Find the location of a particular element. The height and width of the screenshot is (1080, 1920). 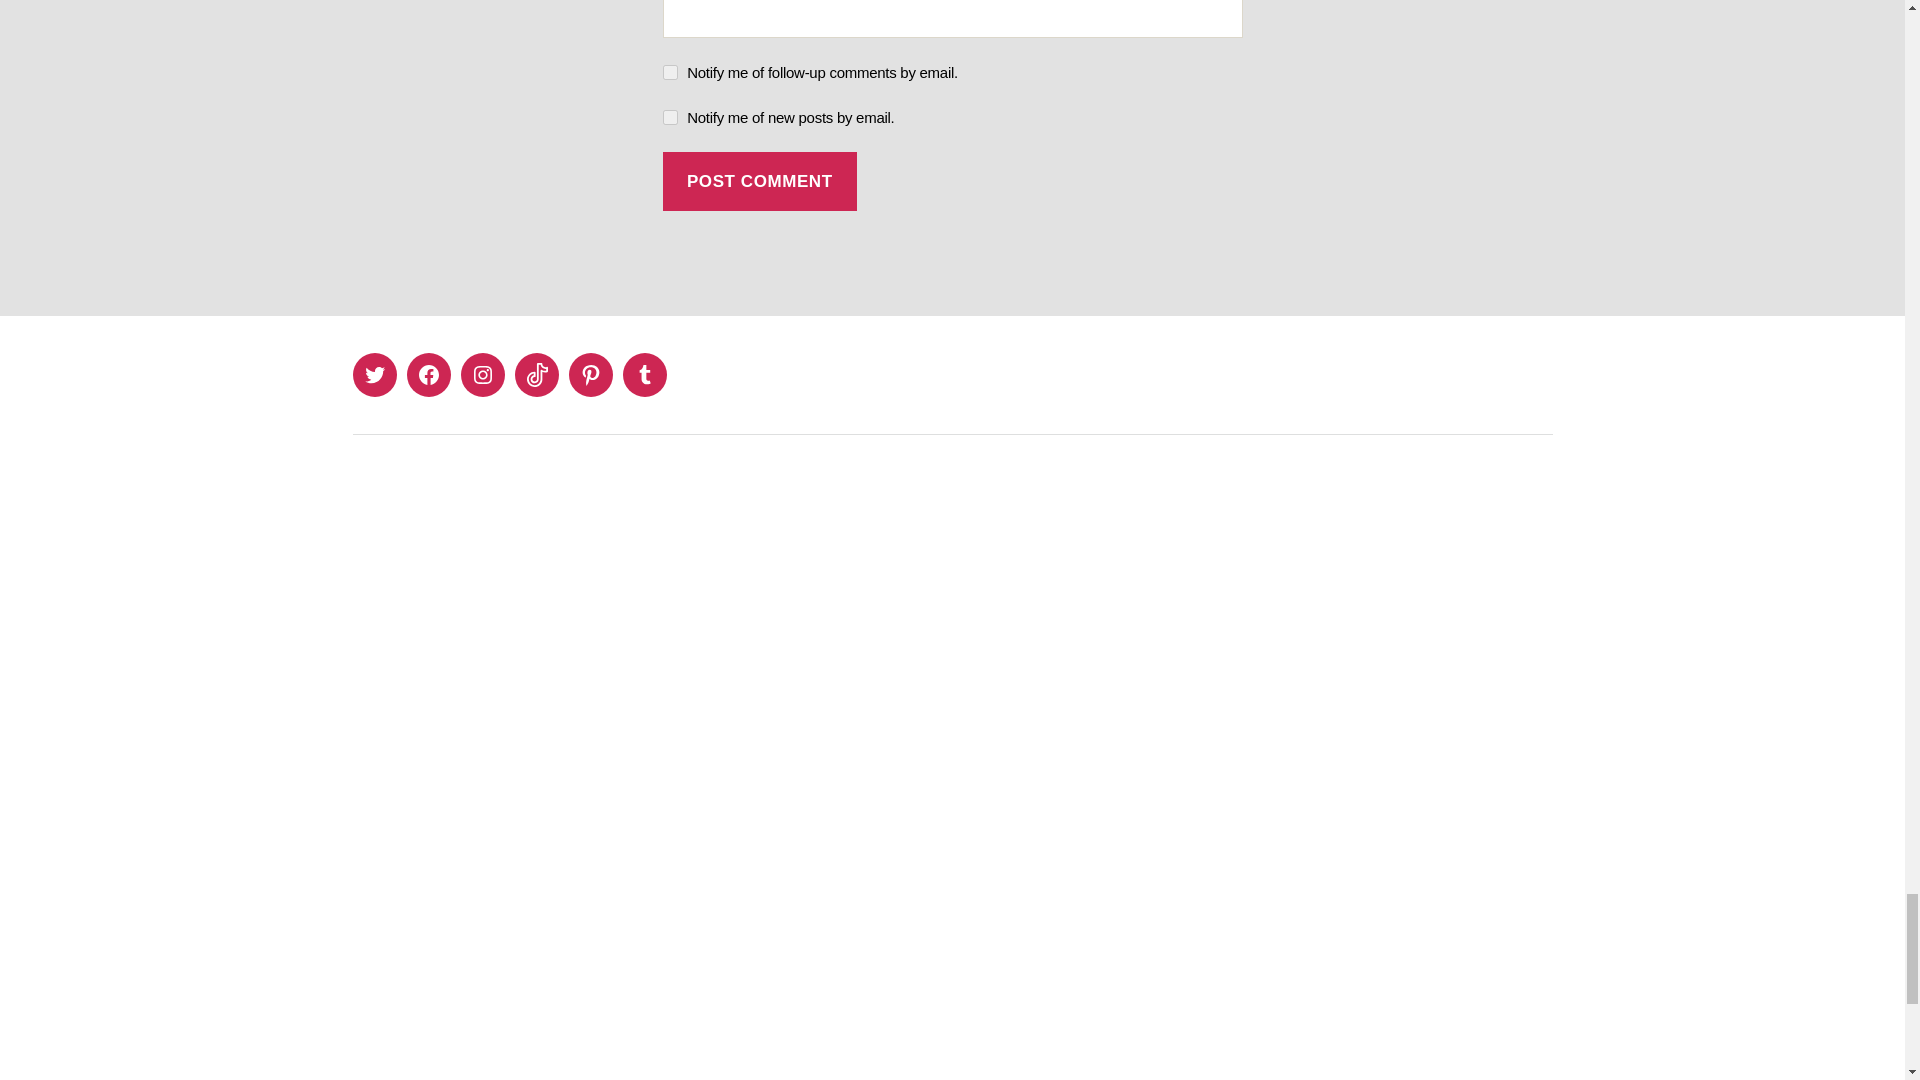

subscribe is located at coordinates (670, 72).